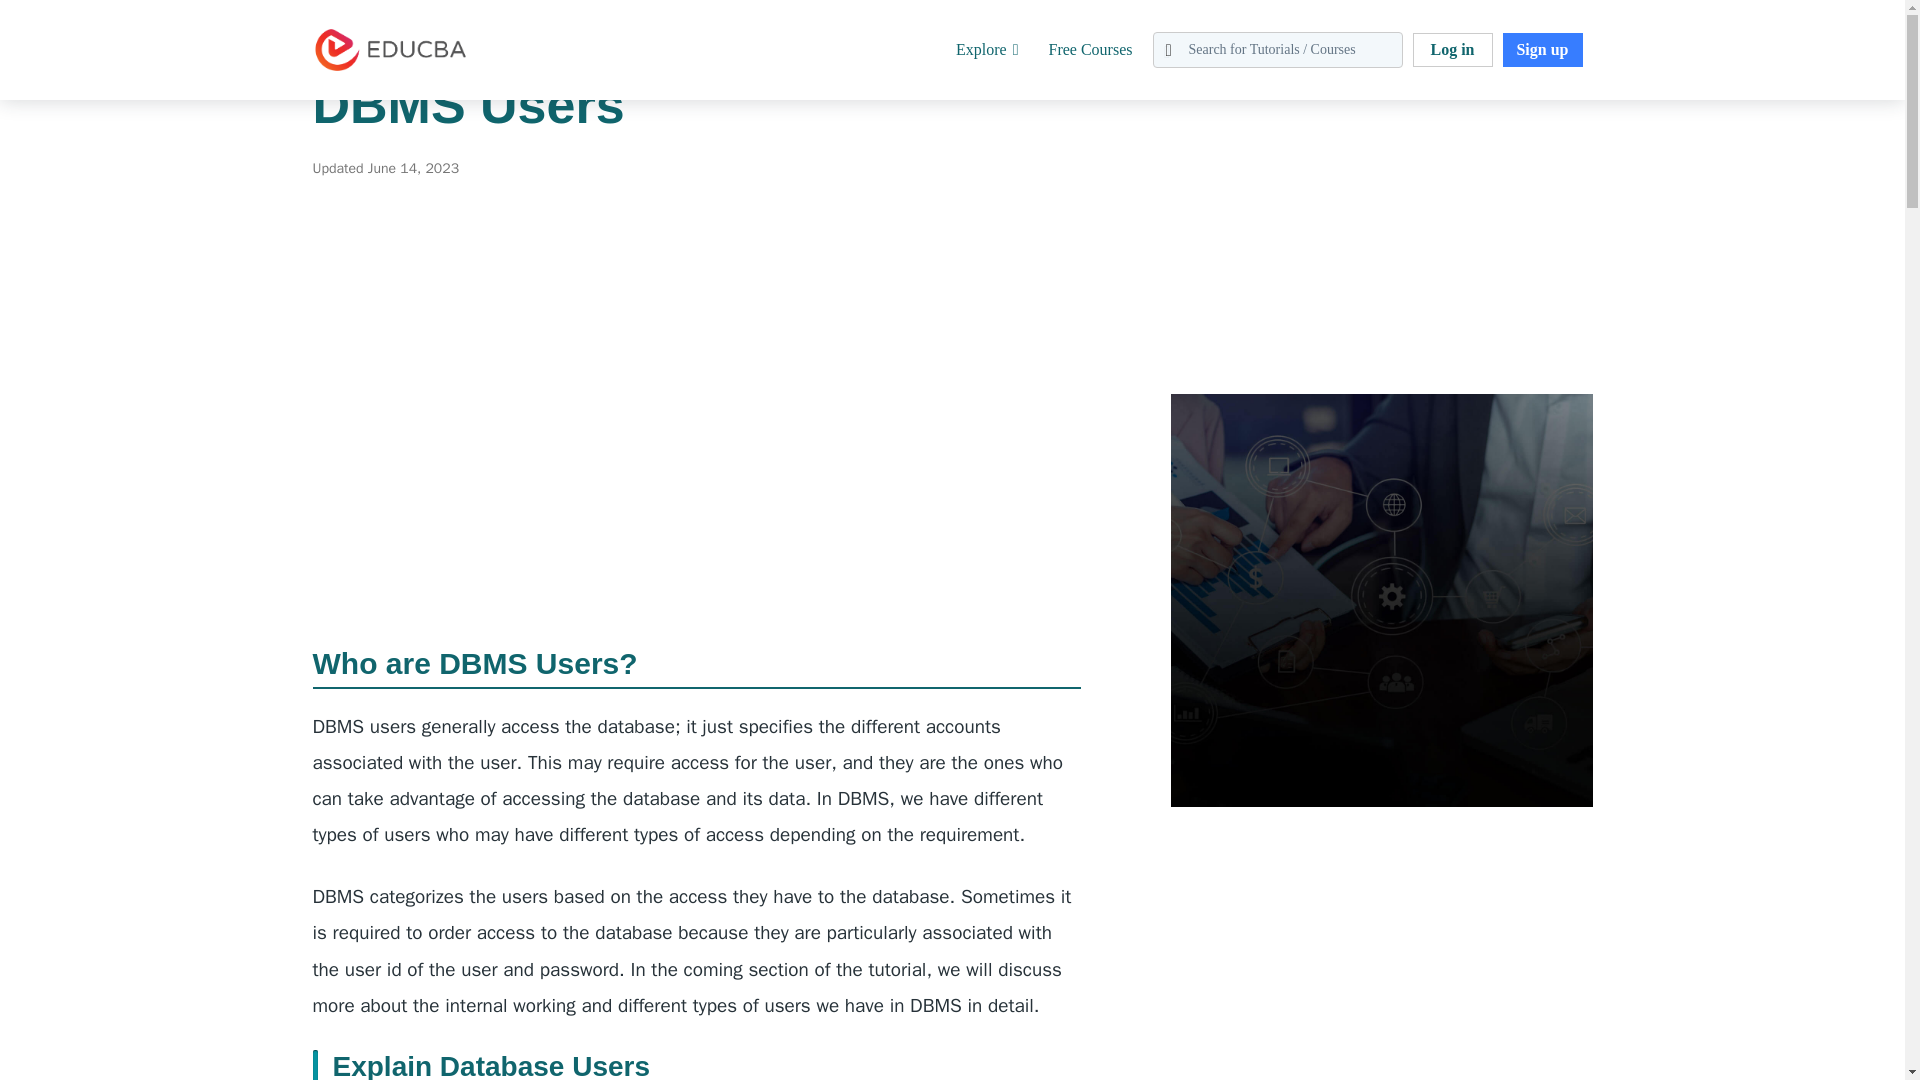 Image resolution: width=1920 pixels, height=1080 pixels. Describe the element at coordinates (1451, 50) in the screenshot. I see `Log in` at that location.